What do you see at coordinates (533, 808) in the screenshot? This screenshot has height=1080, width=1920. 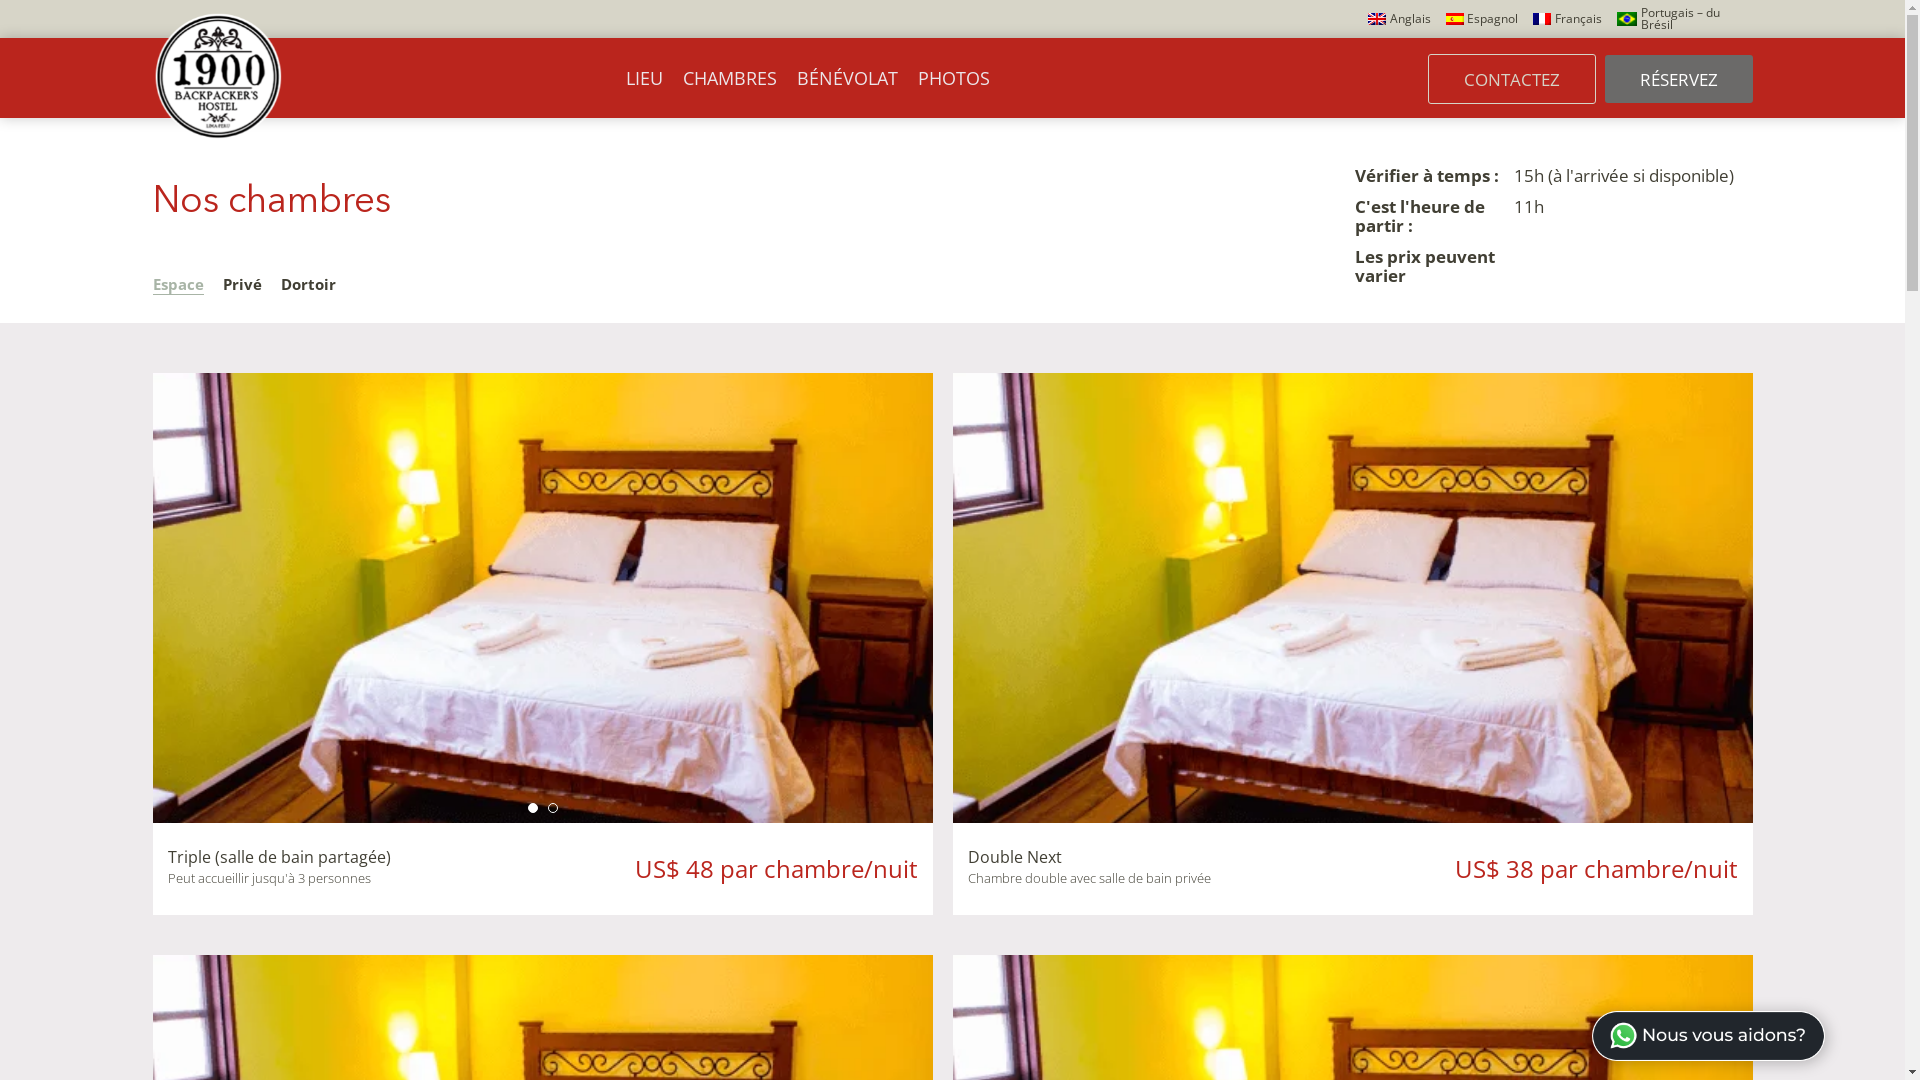 I see `1` at bounding box center [533, 808].